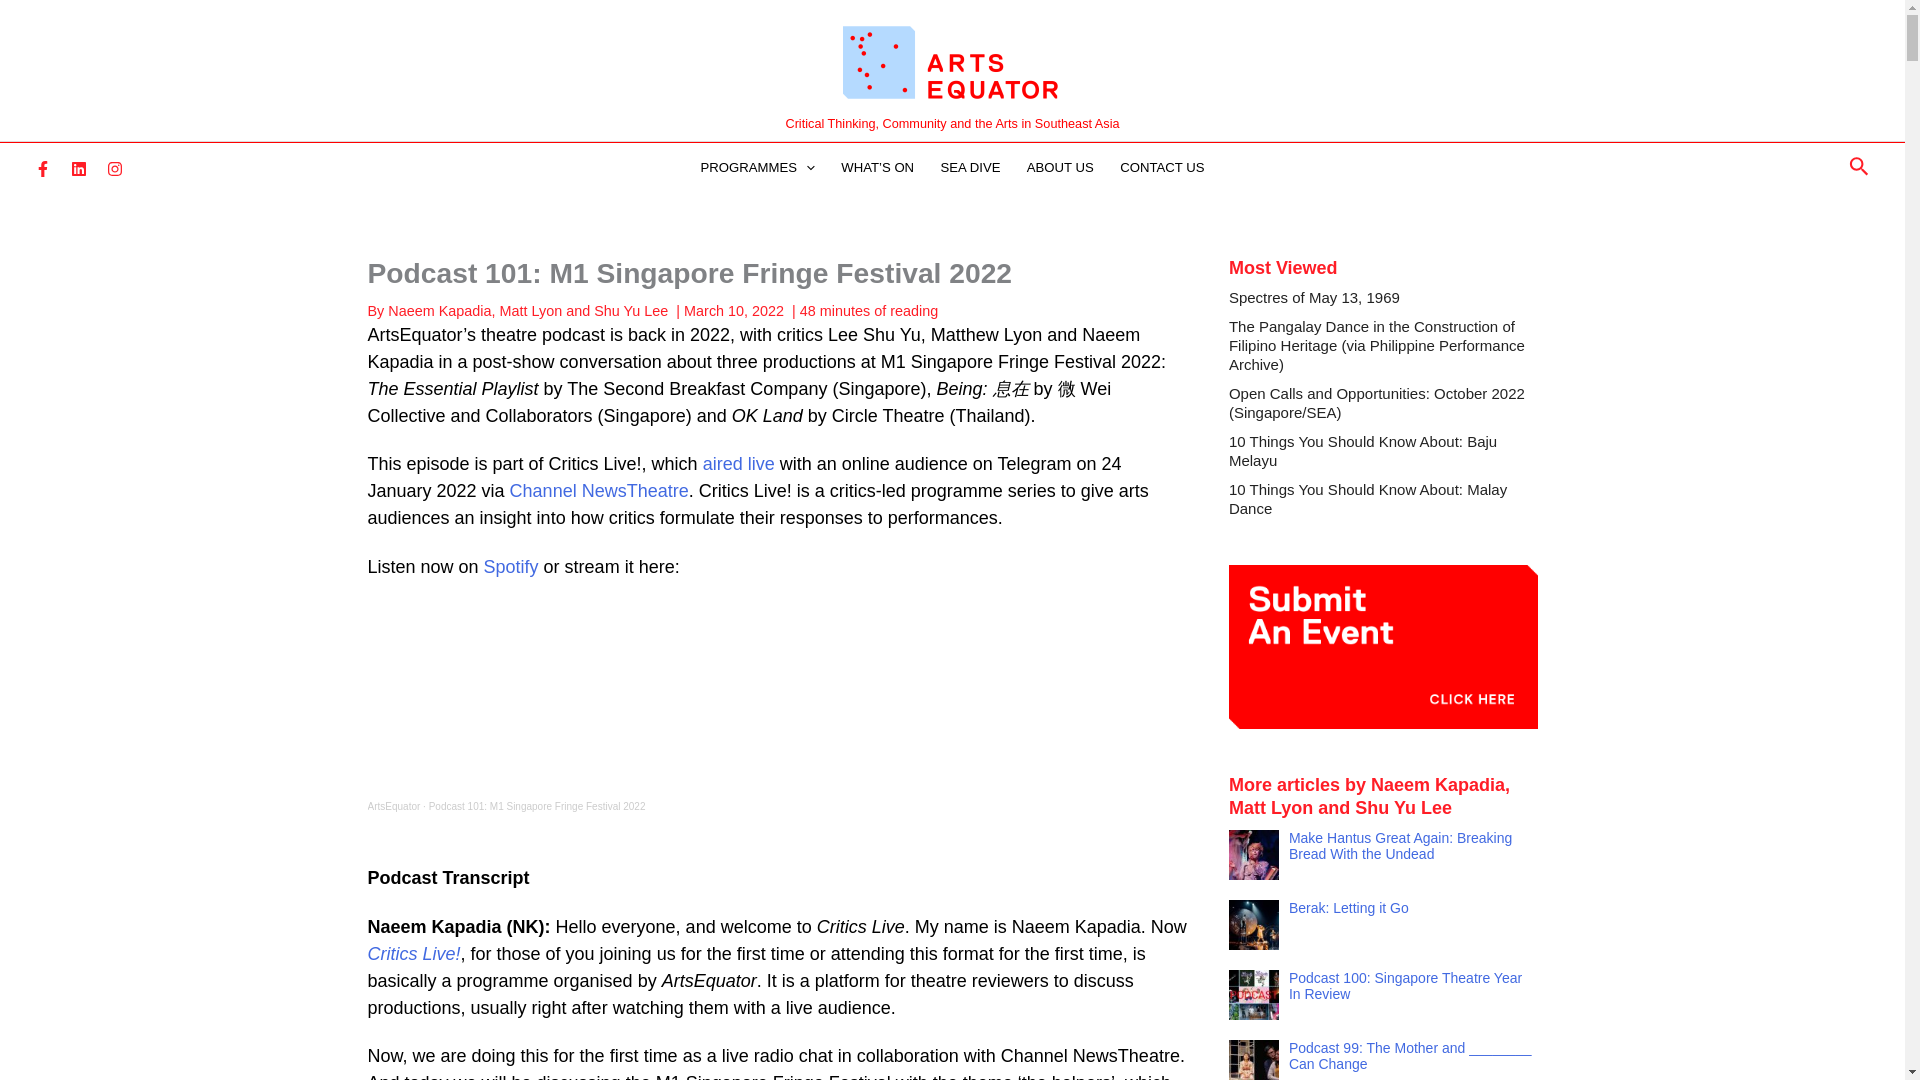 Image resolution: width=1920 pixels, height=1080 pixels. I want to click on Shu Yu Lee, so click(630, 310).